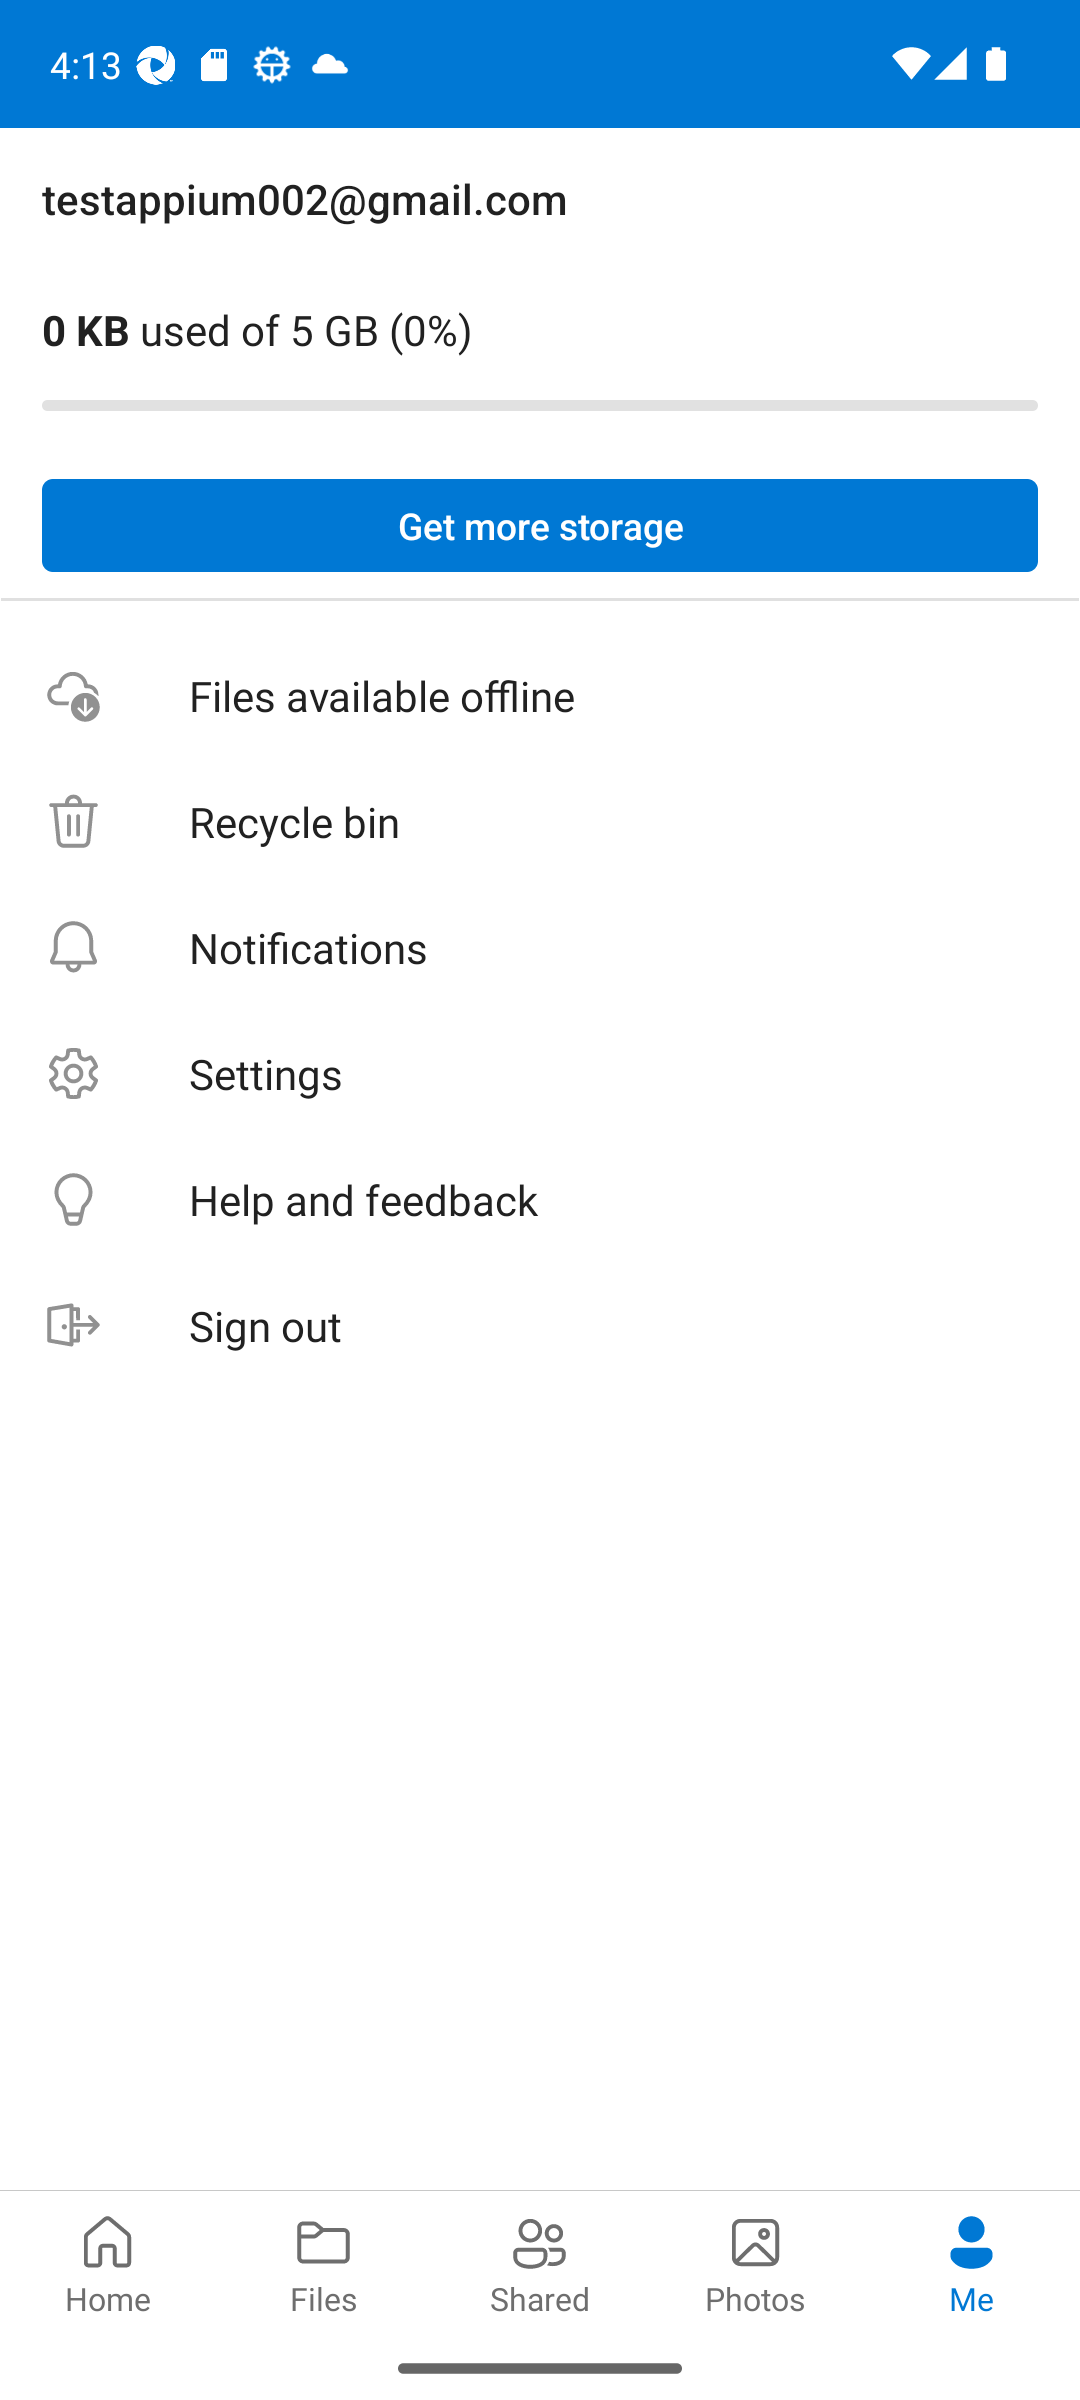 Image resolution: width=1080 pixels, height=2400 pixels. I want to click on Recycle bin, so click(540, 822).